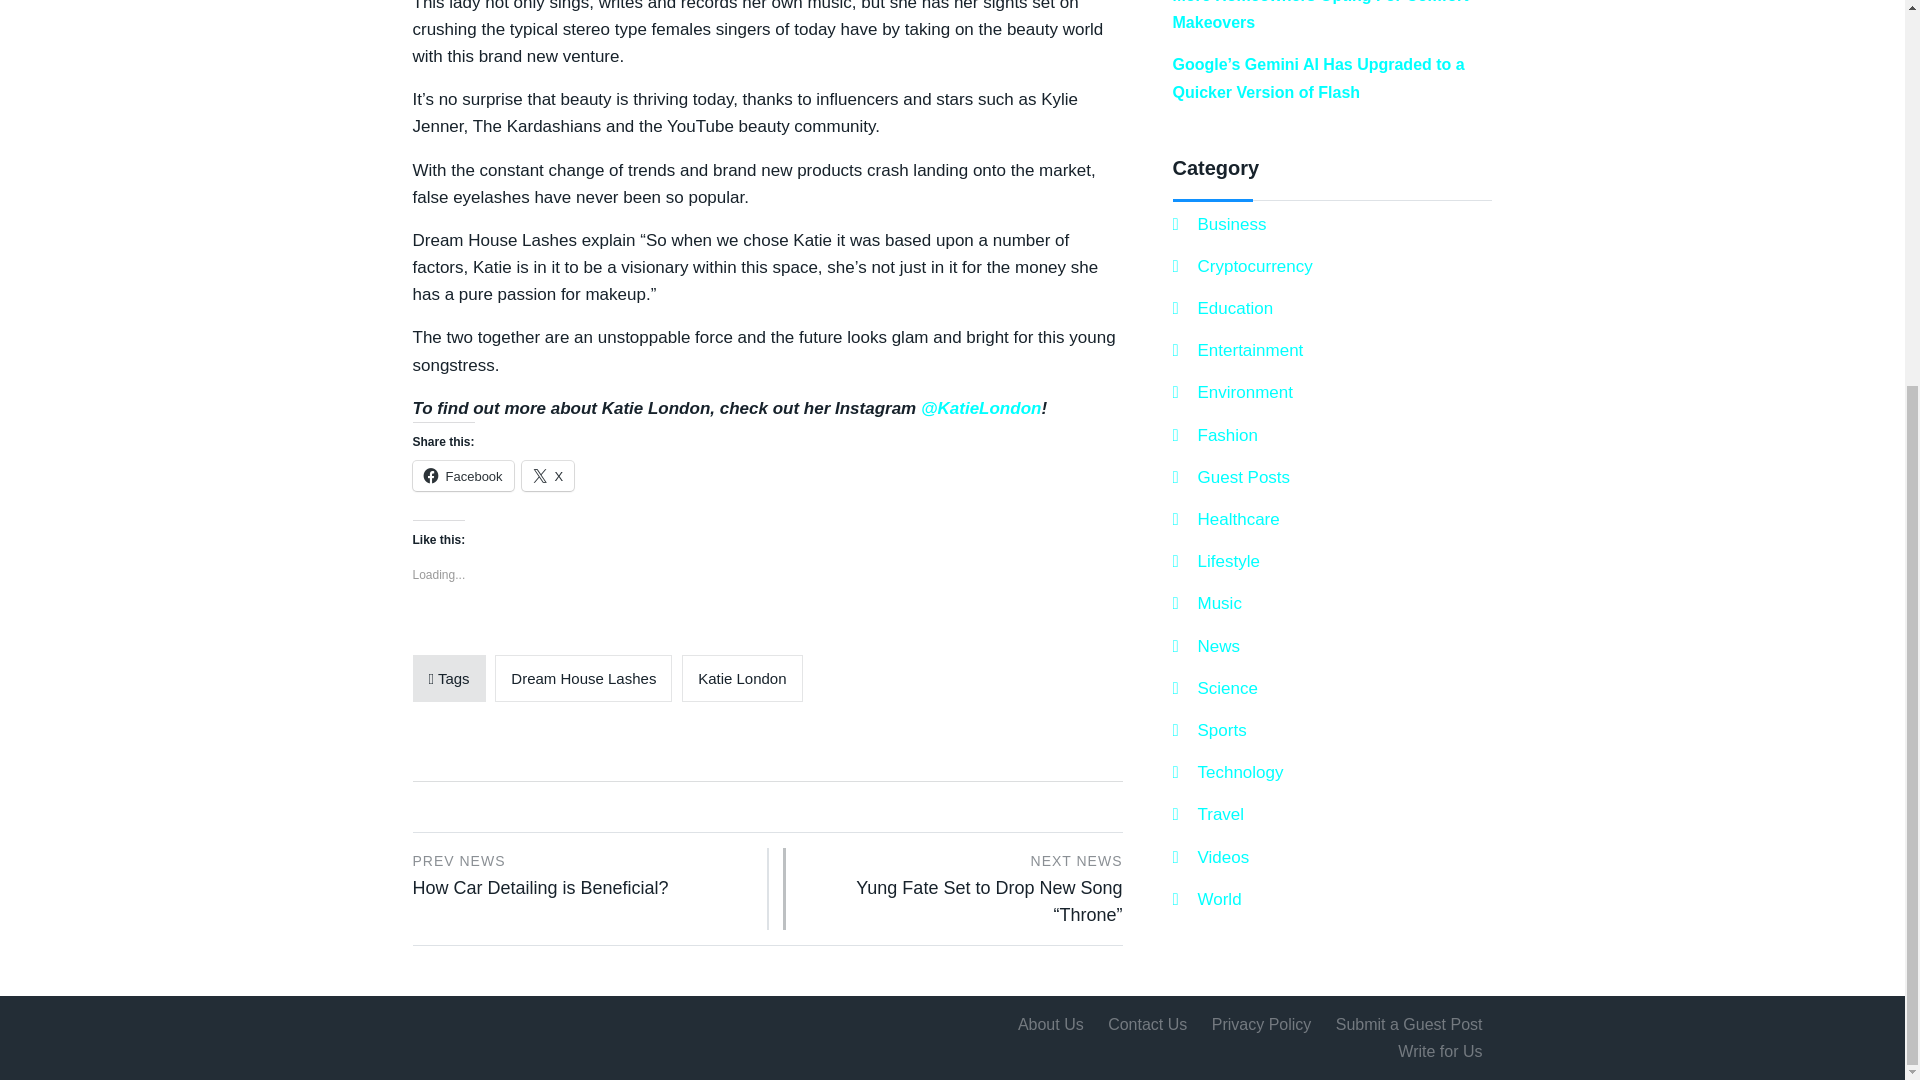 The height and width of the screenshot is (1080, 1920). Describe the element at coordinates (1241, 266) in the screenshot. I see `Cryptocurrency` at that location.